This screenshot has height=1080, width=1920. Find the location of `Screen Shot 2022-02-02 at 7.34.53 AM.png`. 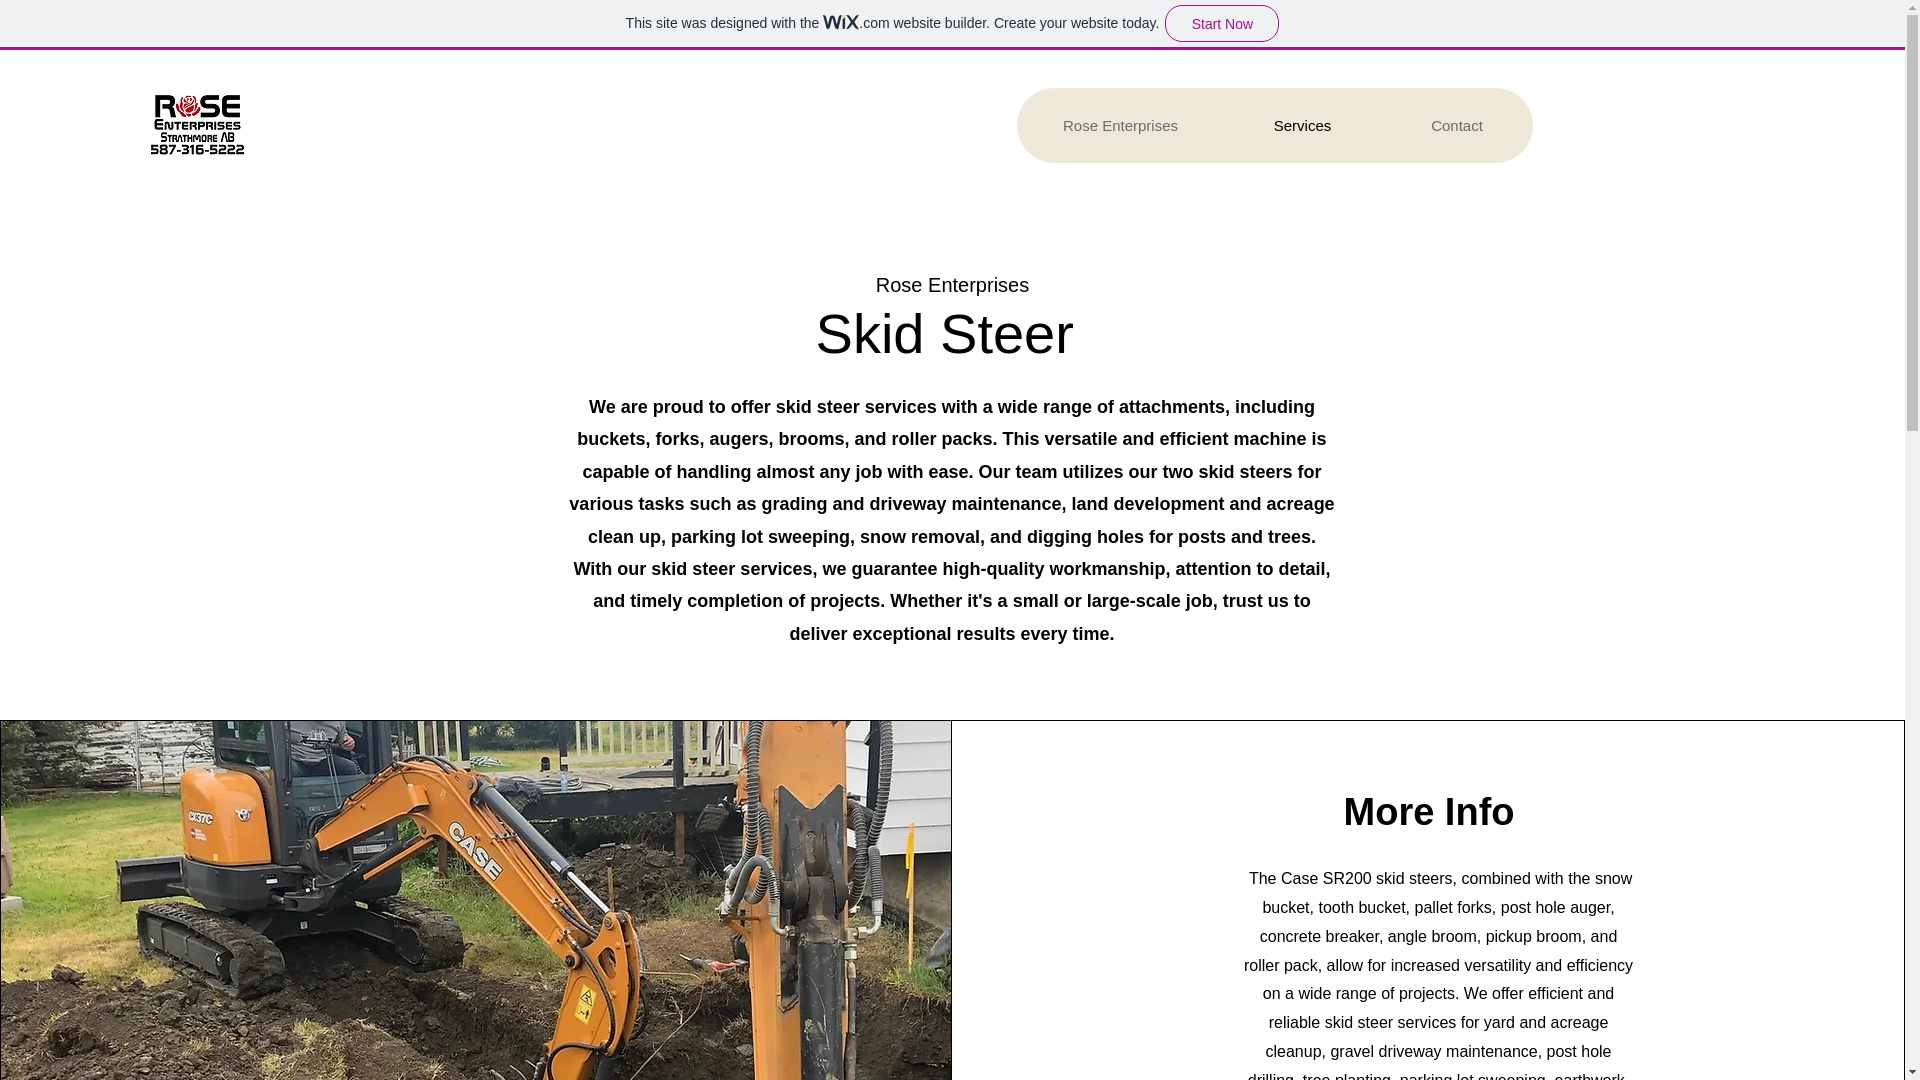

Screen Shot 2022-02-02 at 7.34.53 AM.png is located at coordinates (197, 127).